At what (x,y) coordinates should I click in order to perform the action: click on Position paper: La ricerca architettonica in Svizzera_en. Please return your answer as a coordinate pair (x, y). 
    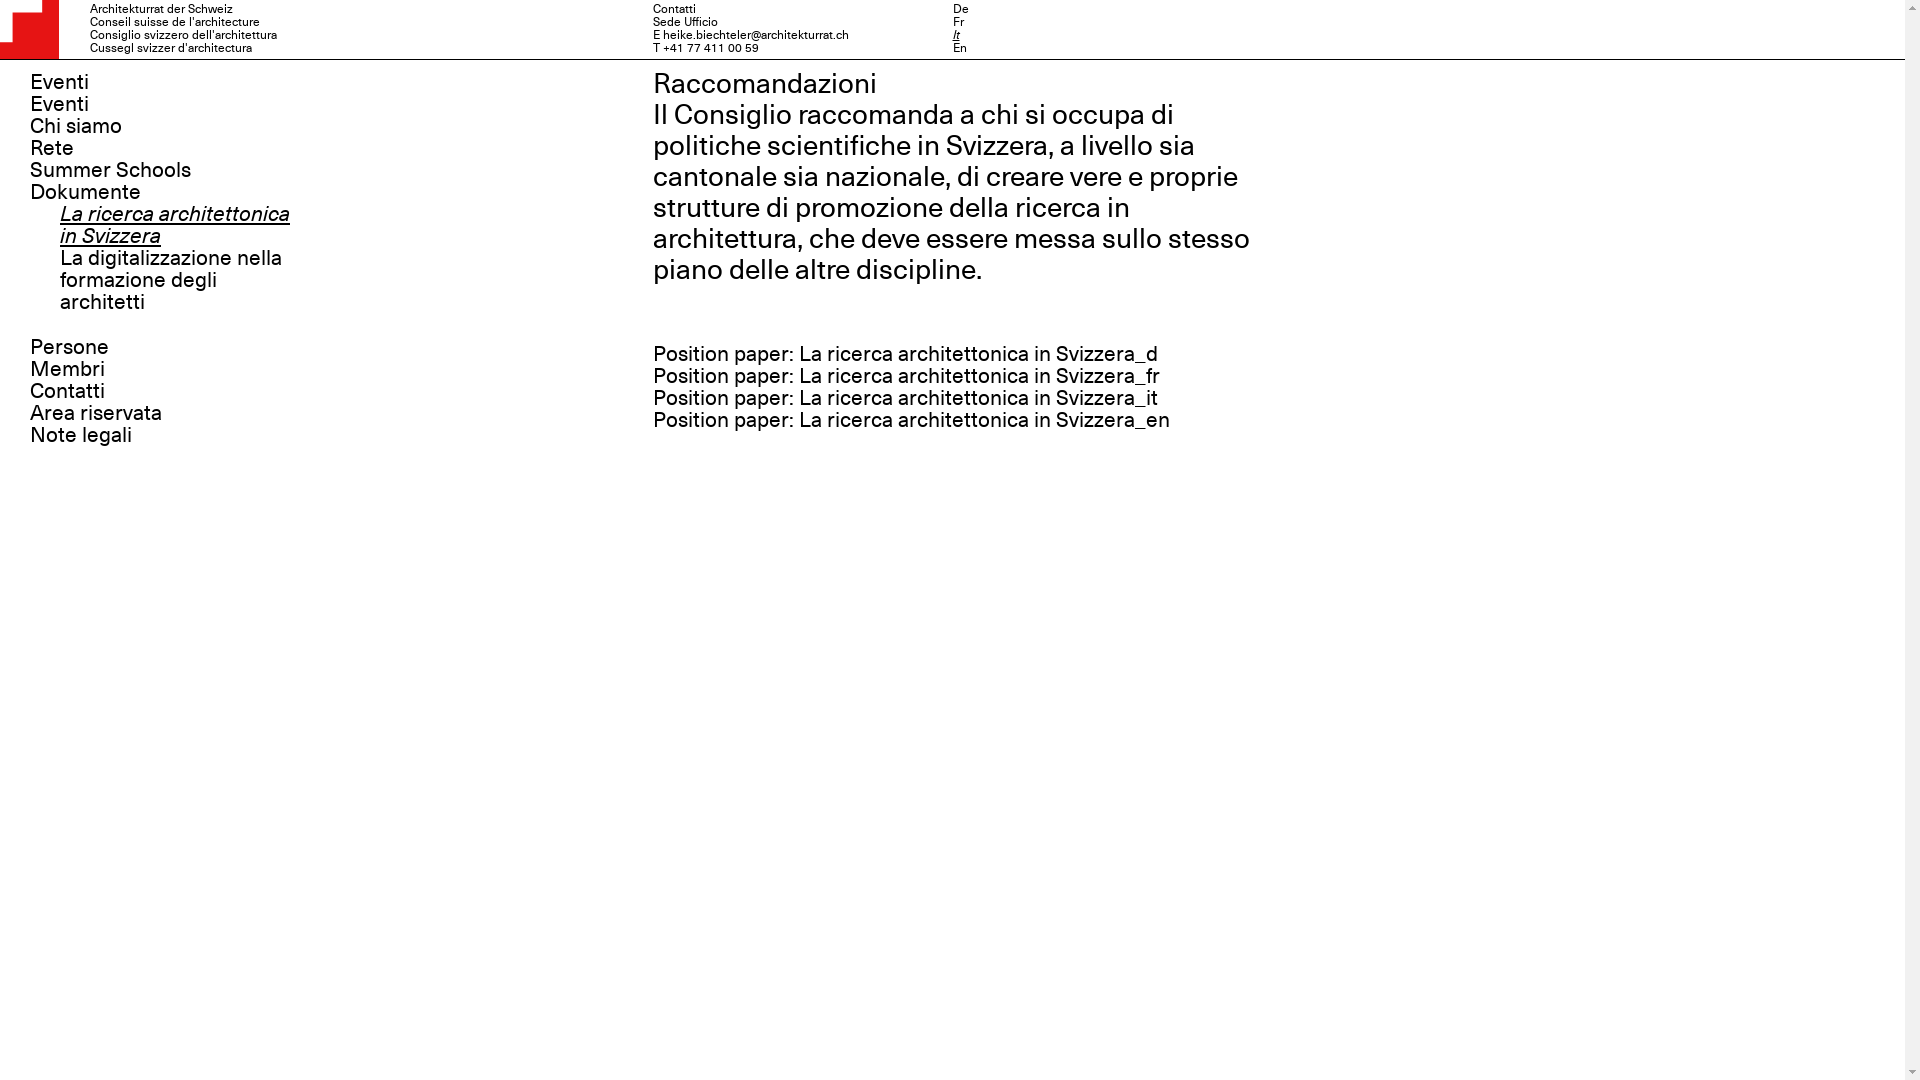
    Looking at the image, I should click on (910, 420).